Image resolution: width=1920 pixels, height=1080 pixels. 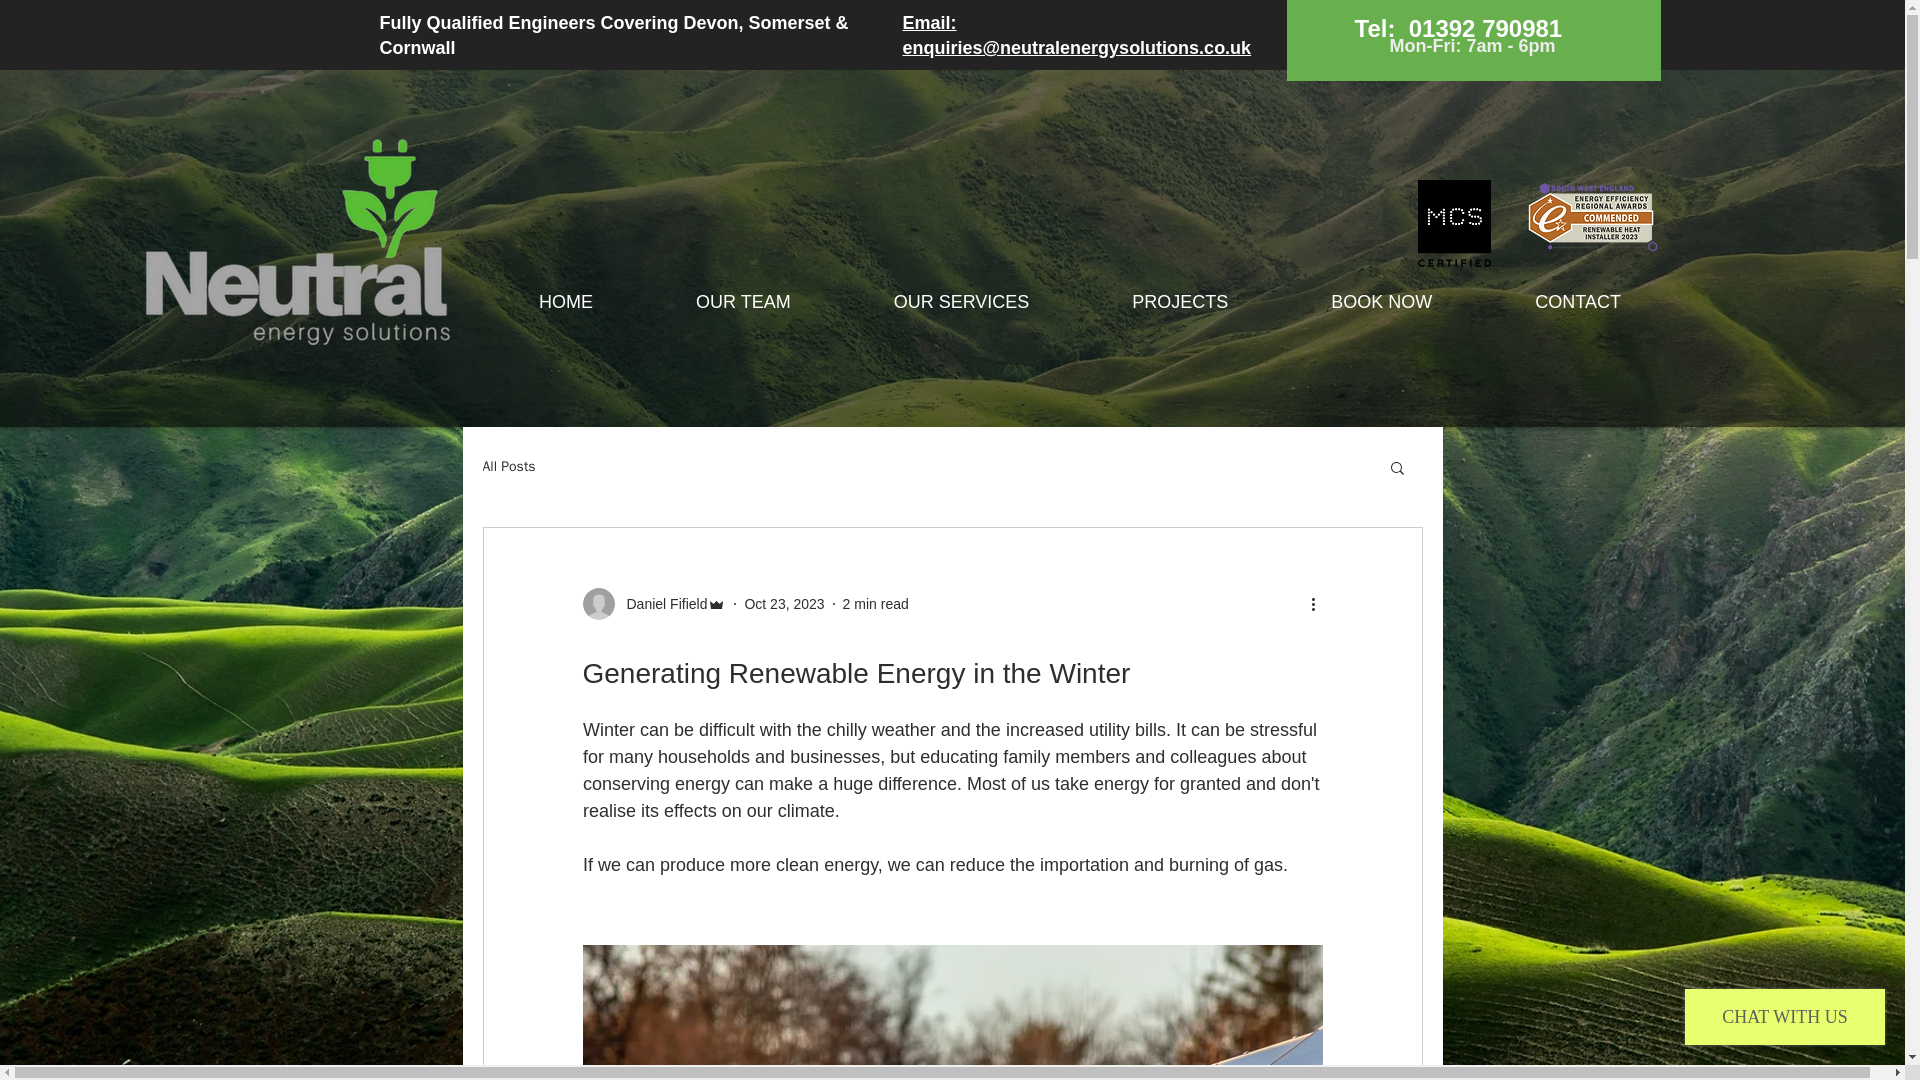 I want to click on Oct 23, 2023, so click(x=784, y=604).